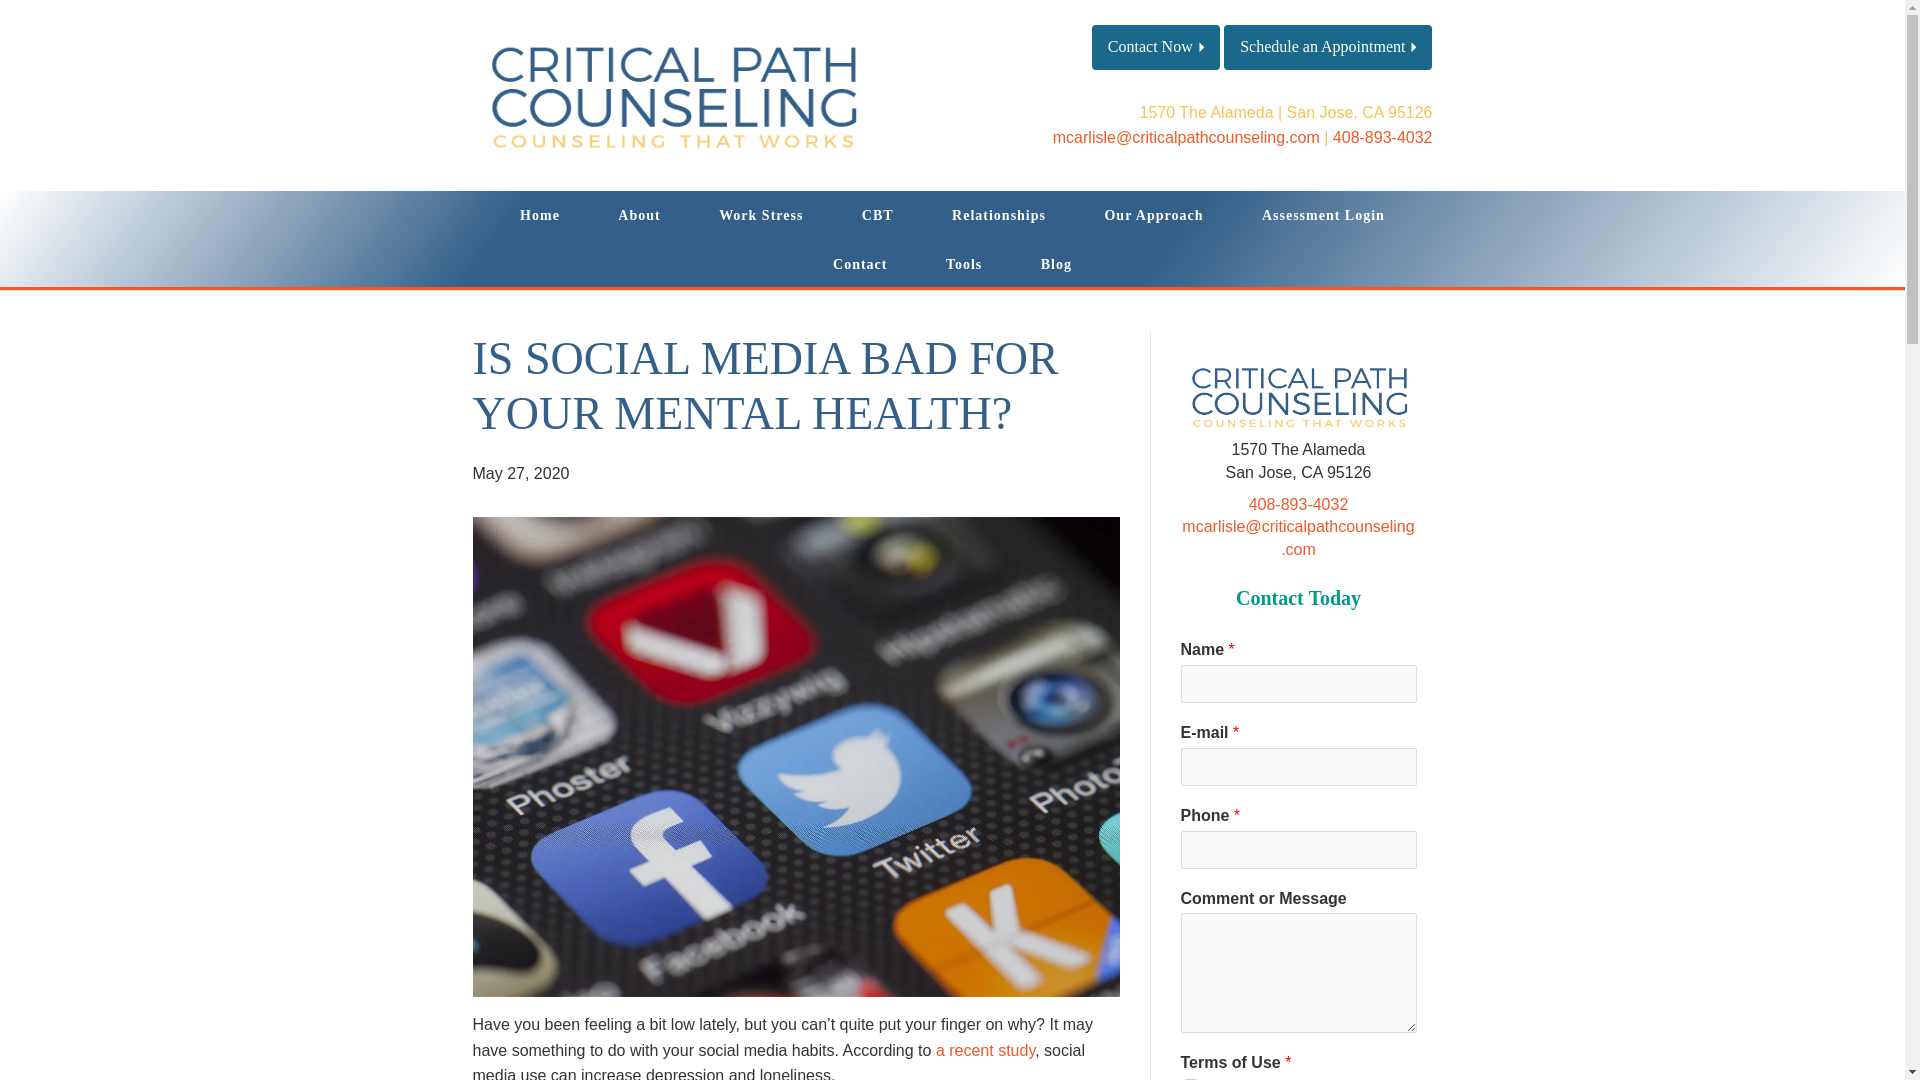 This screenshot has width=1920, height=1080. Describe the element at coordinates (1328, 47) in the screenshot. I see `Schedule an Appointment` at that location.